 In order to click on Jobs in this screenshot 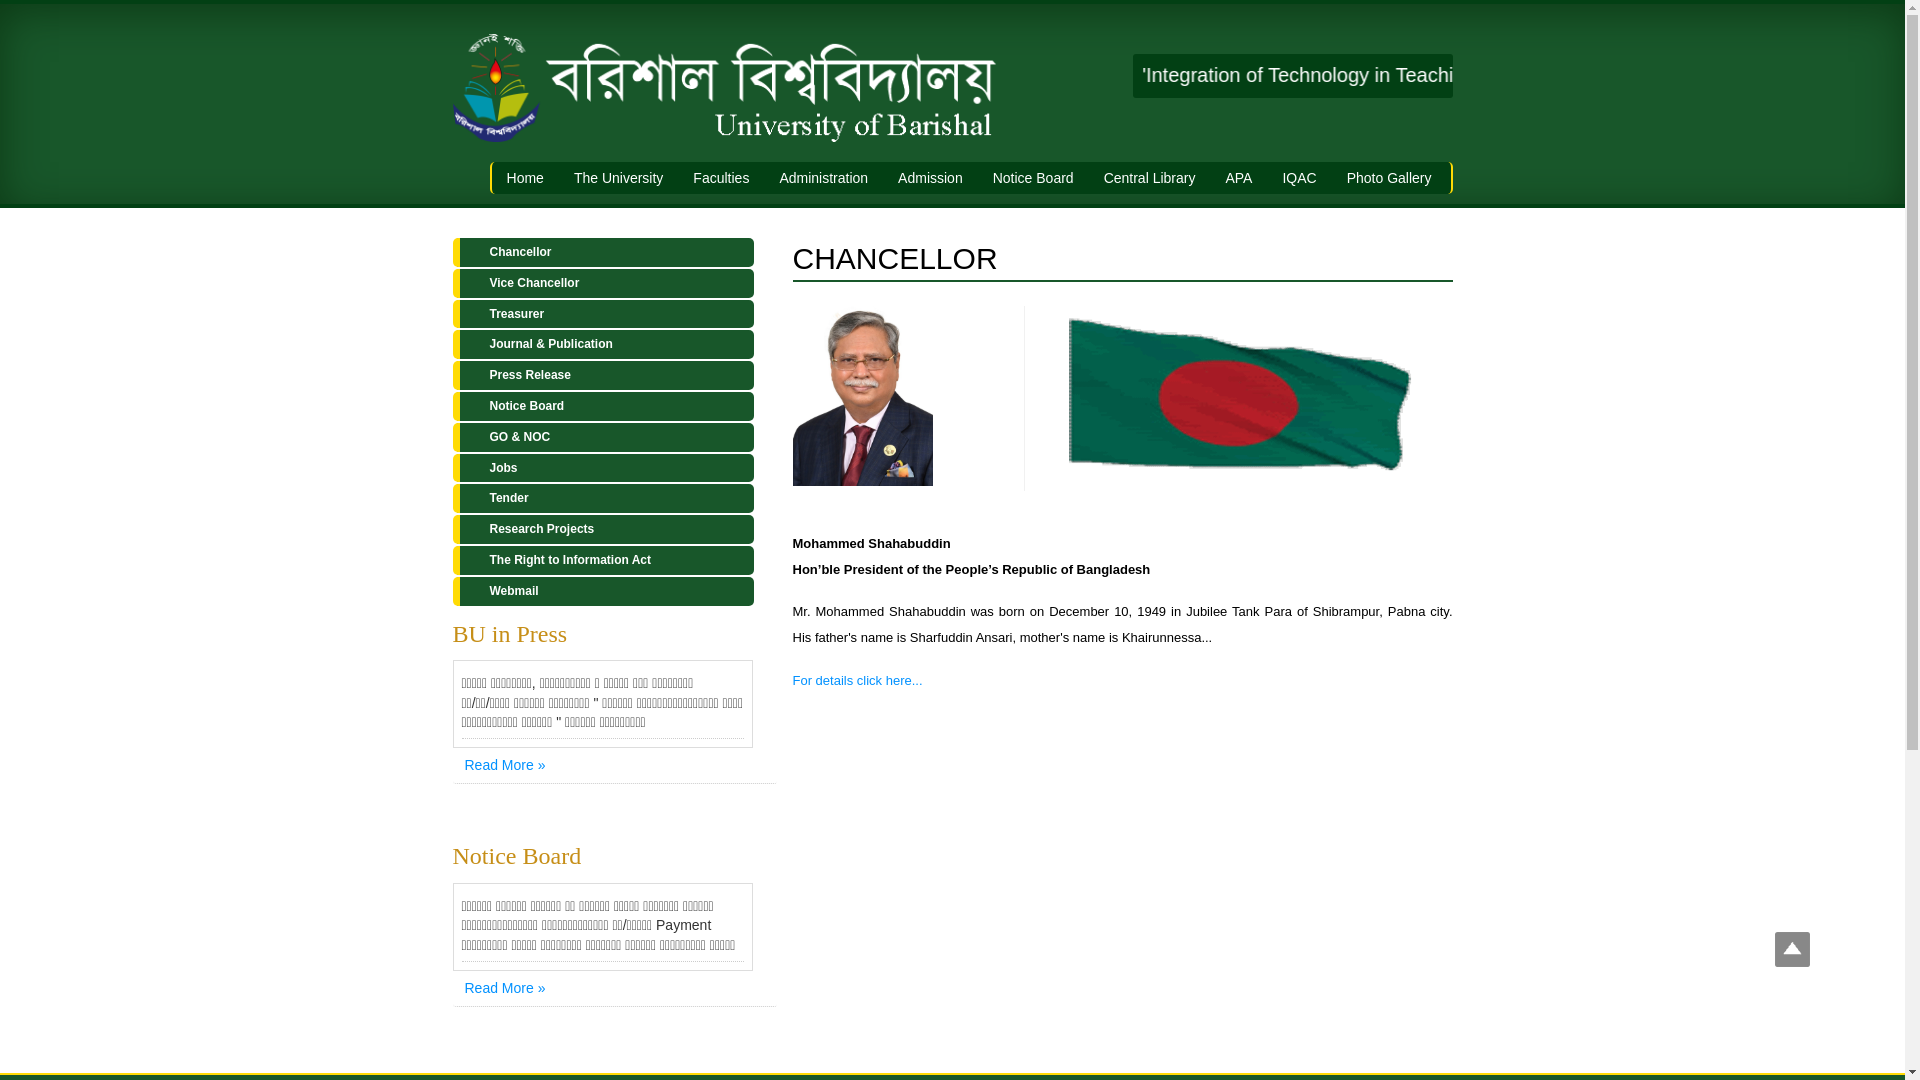, I will do `click(602, 468)`.